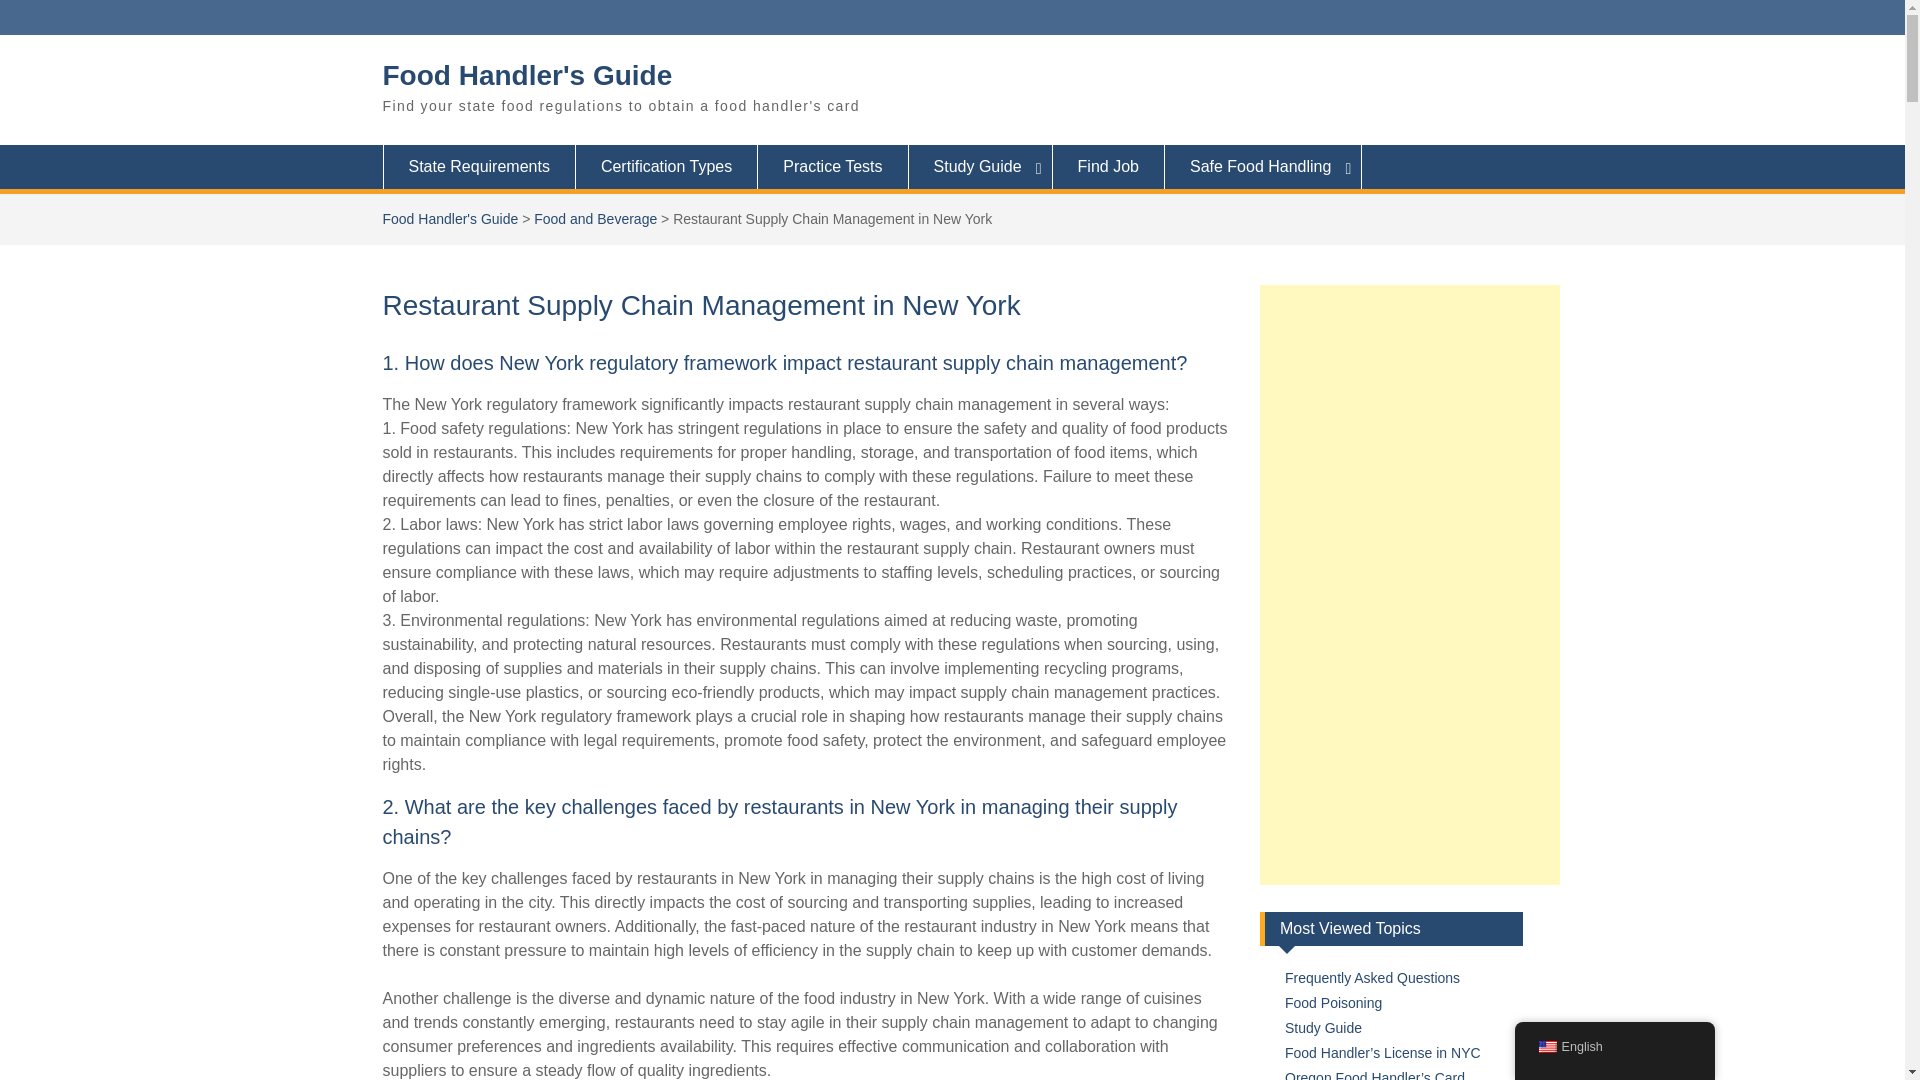 The image size is (1920, 1080). What do you see at coordinates (478, 166) in the screenshot?
I see `State Requirements` at bounding box center [478, 166].